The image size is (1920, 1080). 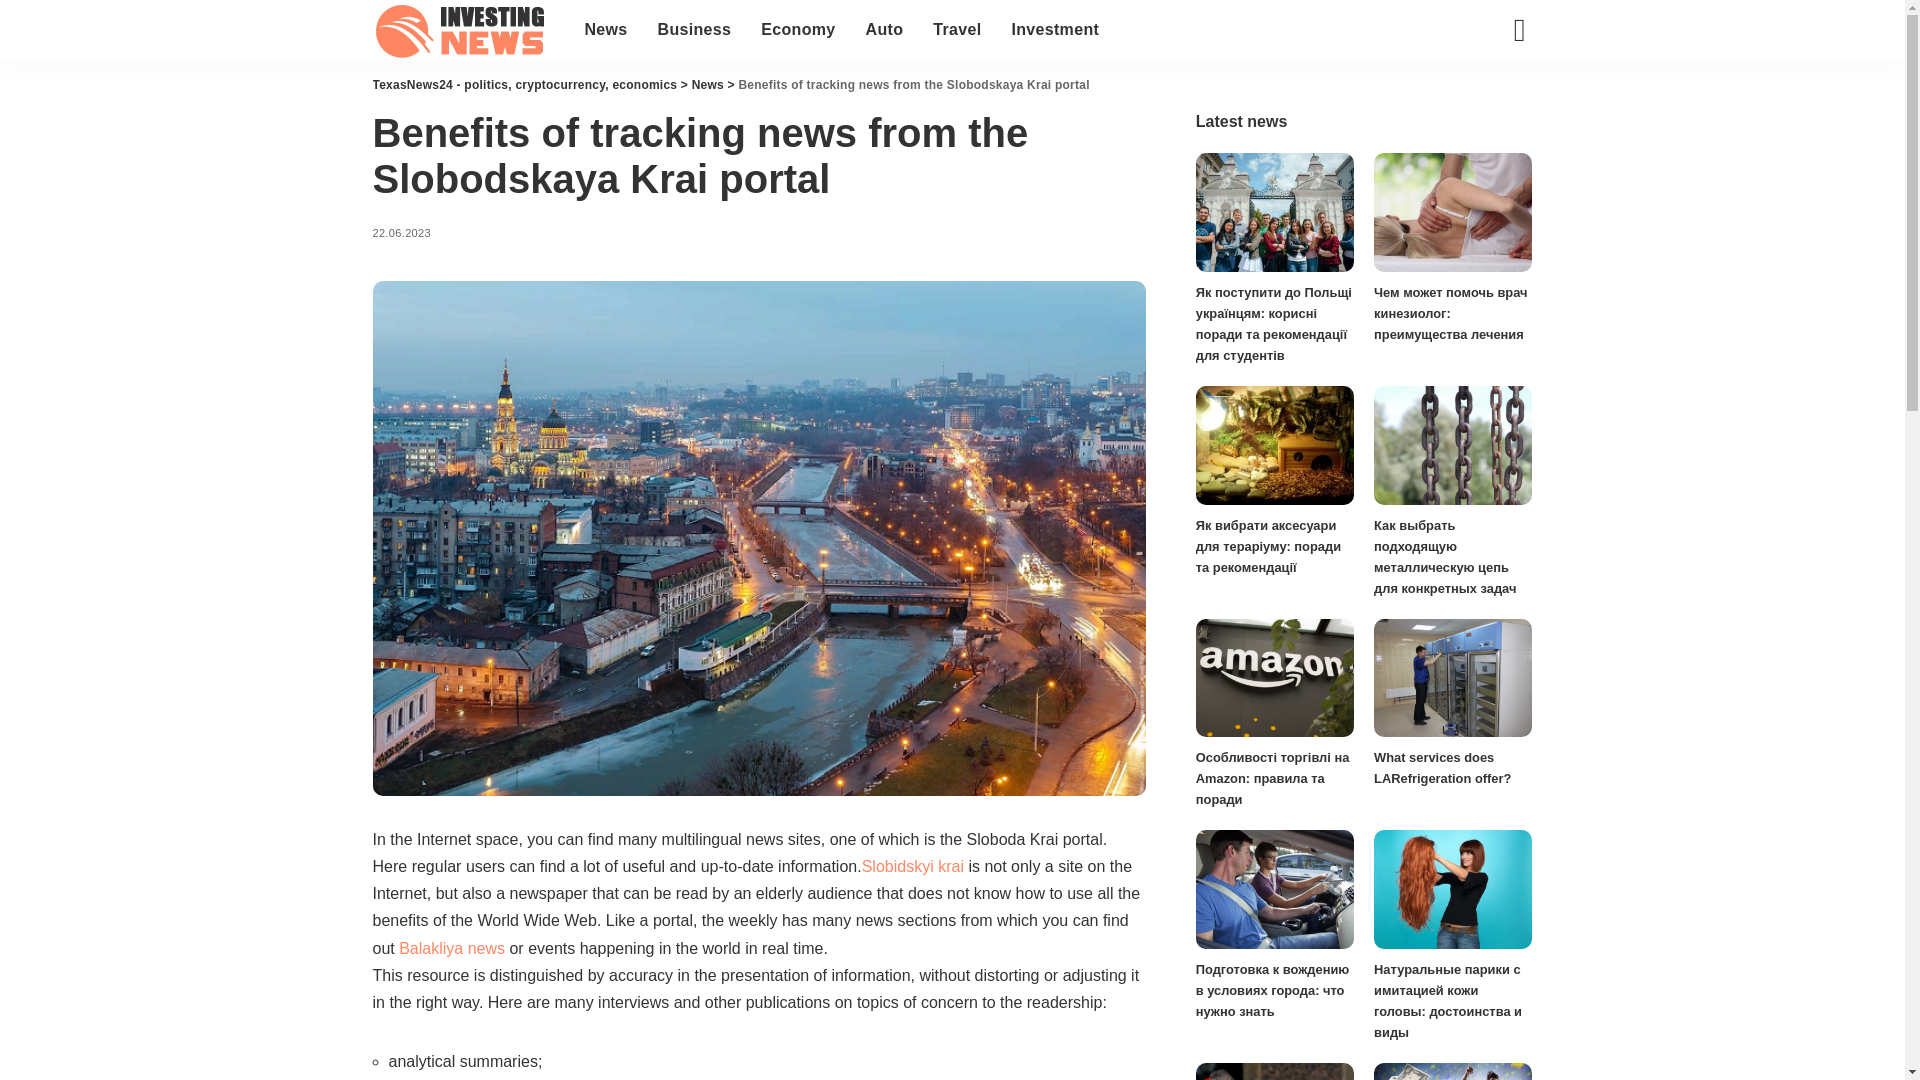 I want to click on TexasNews24 - politics, cryptocurrency, economics, so click(x=524, y=84).